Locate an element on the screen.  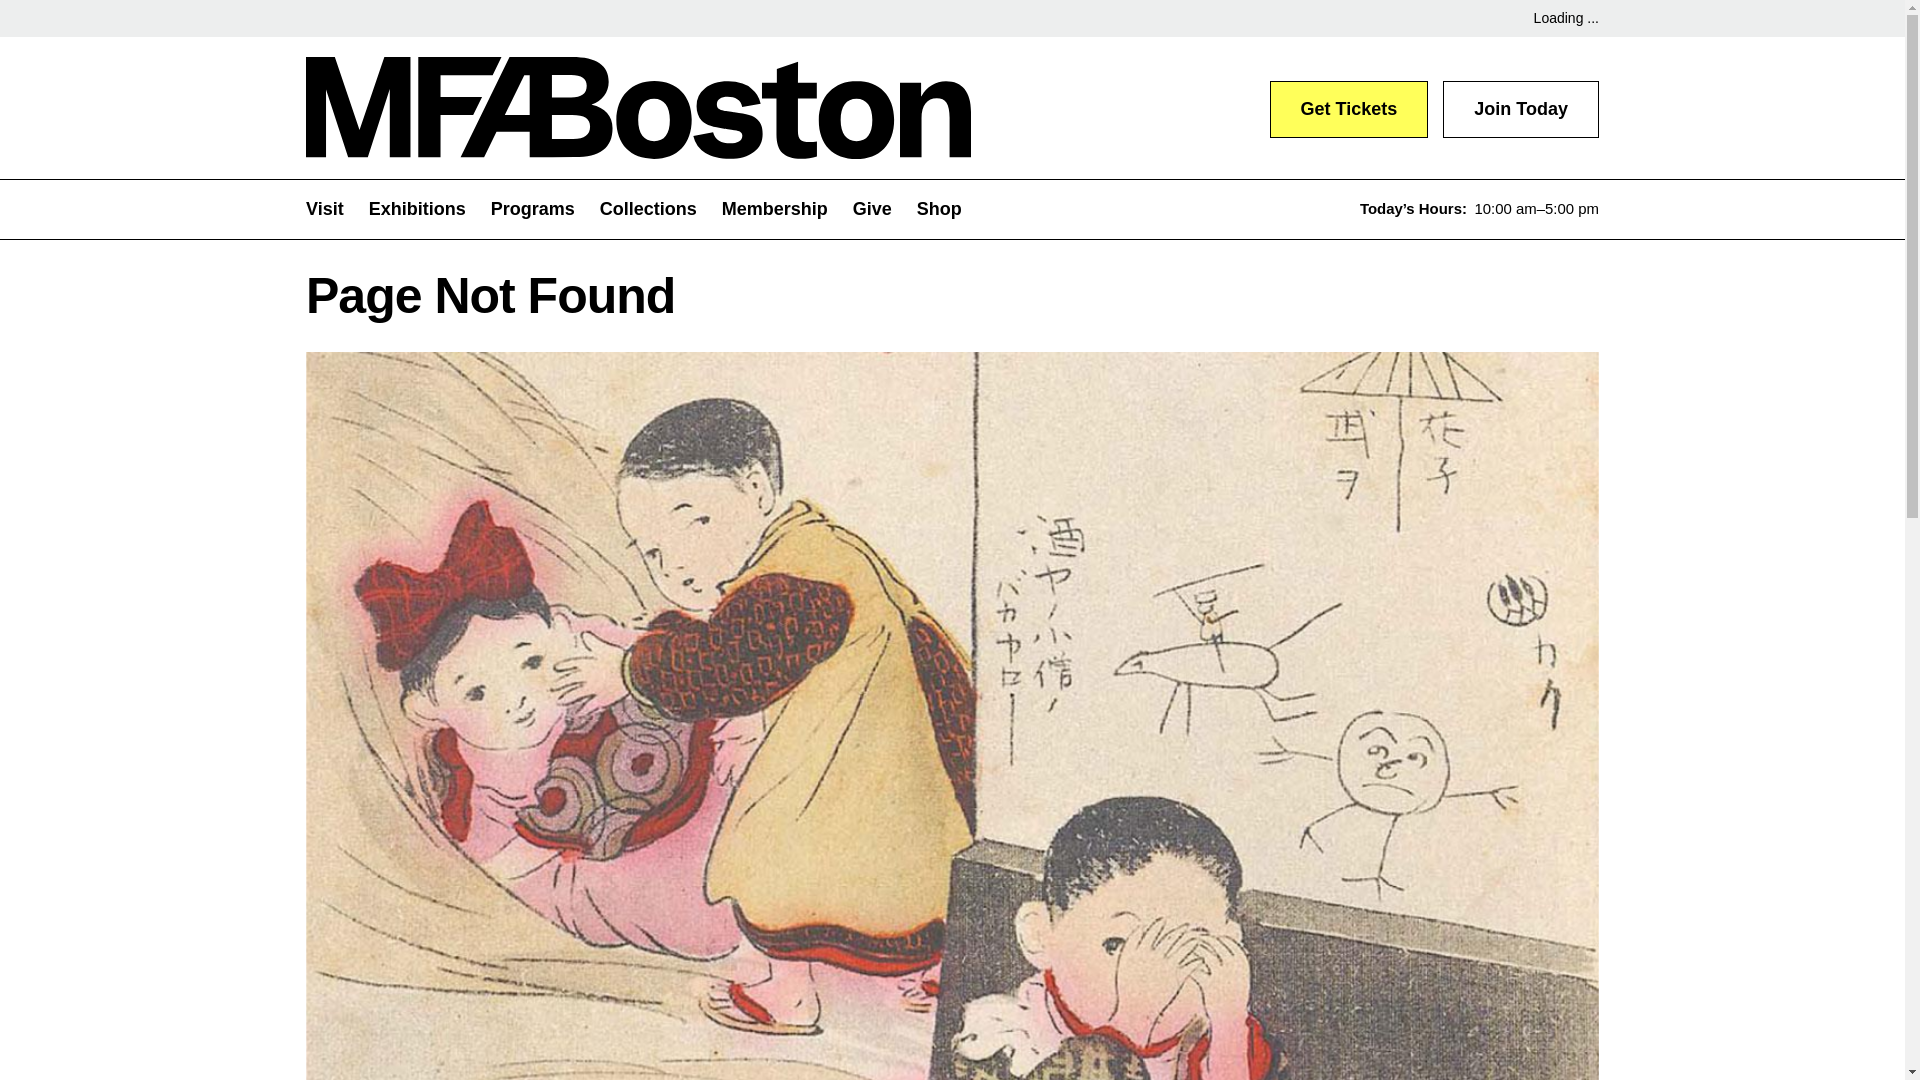
Search is located at coordinates (1334, 208).